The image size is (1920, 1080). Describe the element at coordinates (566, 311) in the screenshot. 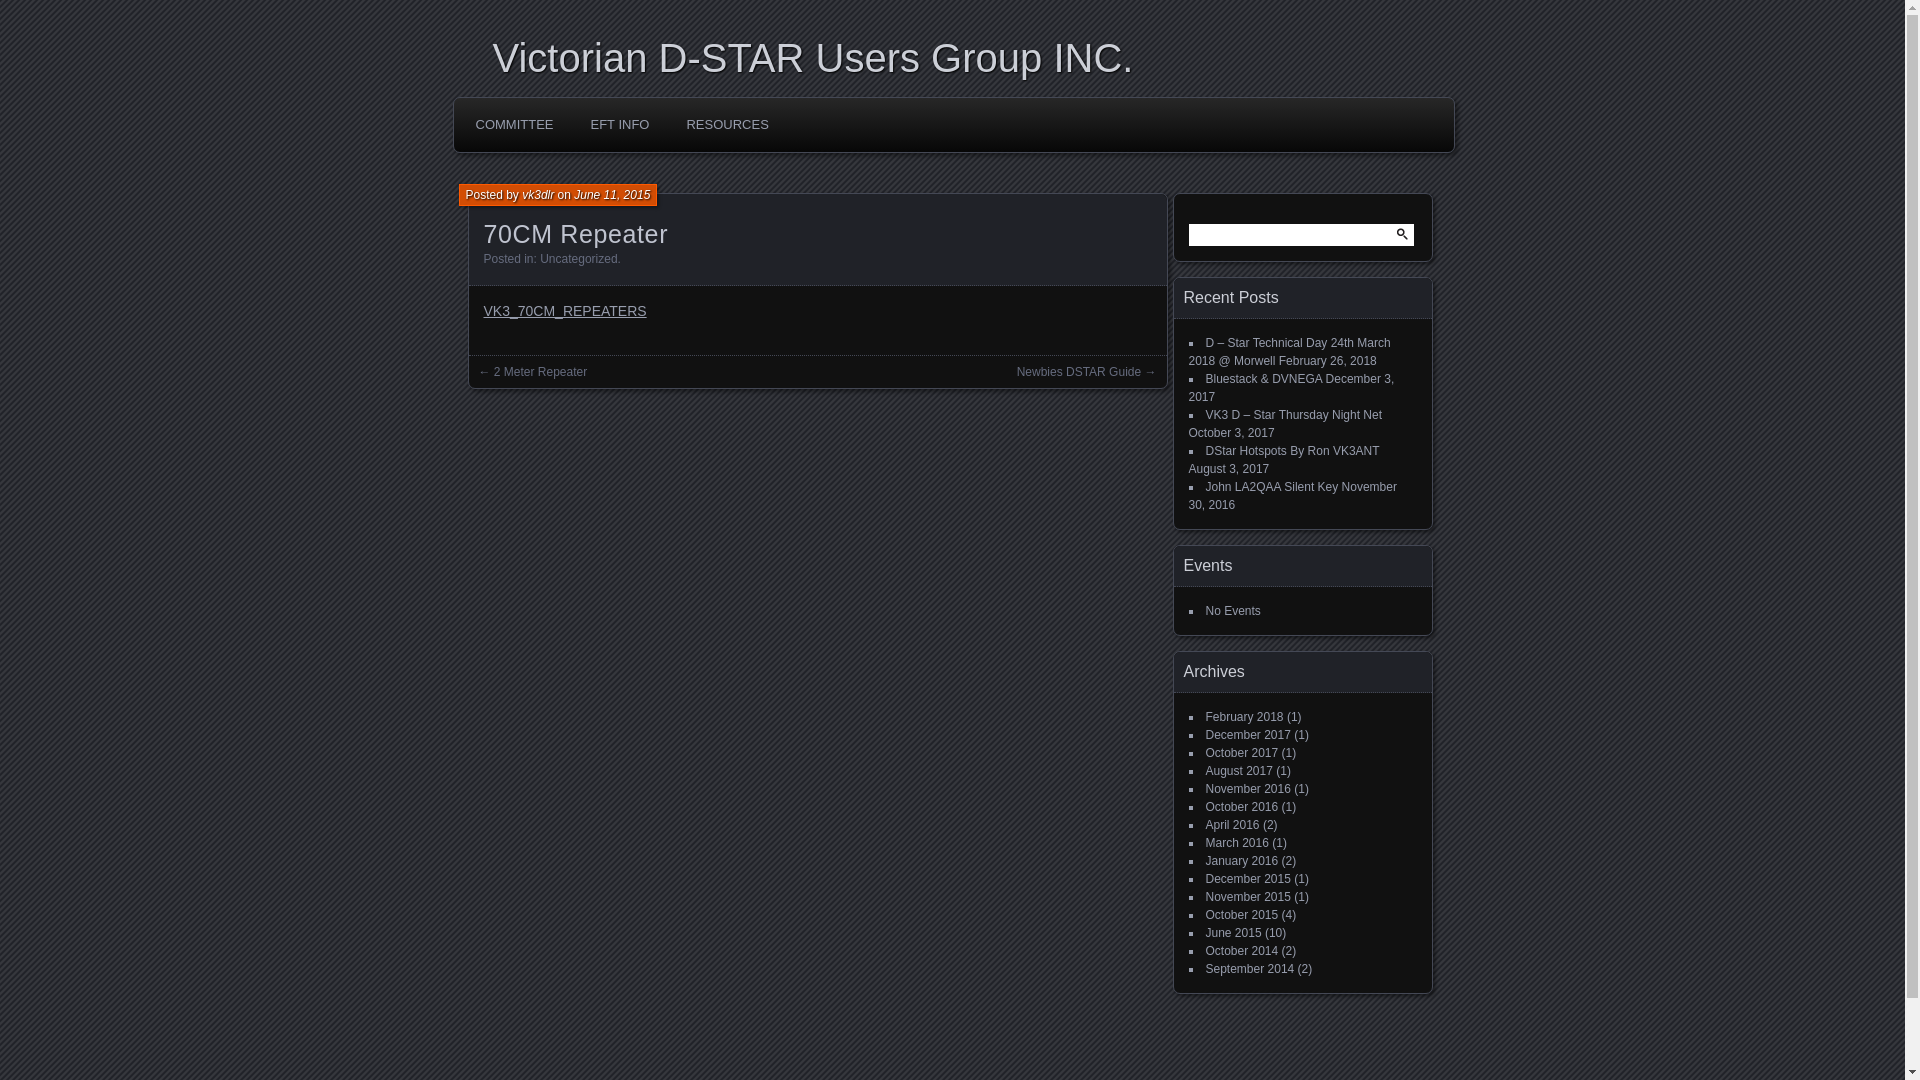

I see `VK3_70CM_REPEATERS` at that location.